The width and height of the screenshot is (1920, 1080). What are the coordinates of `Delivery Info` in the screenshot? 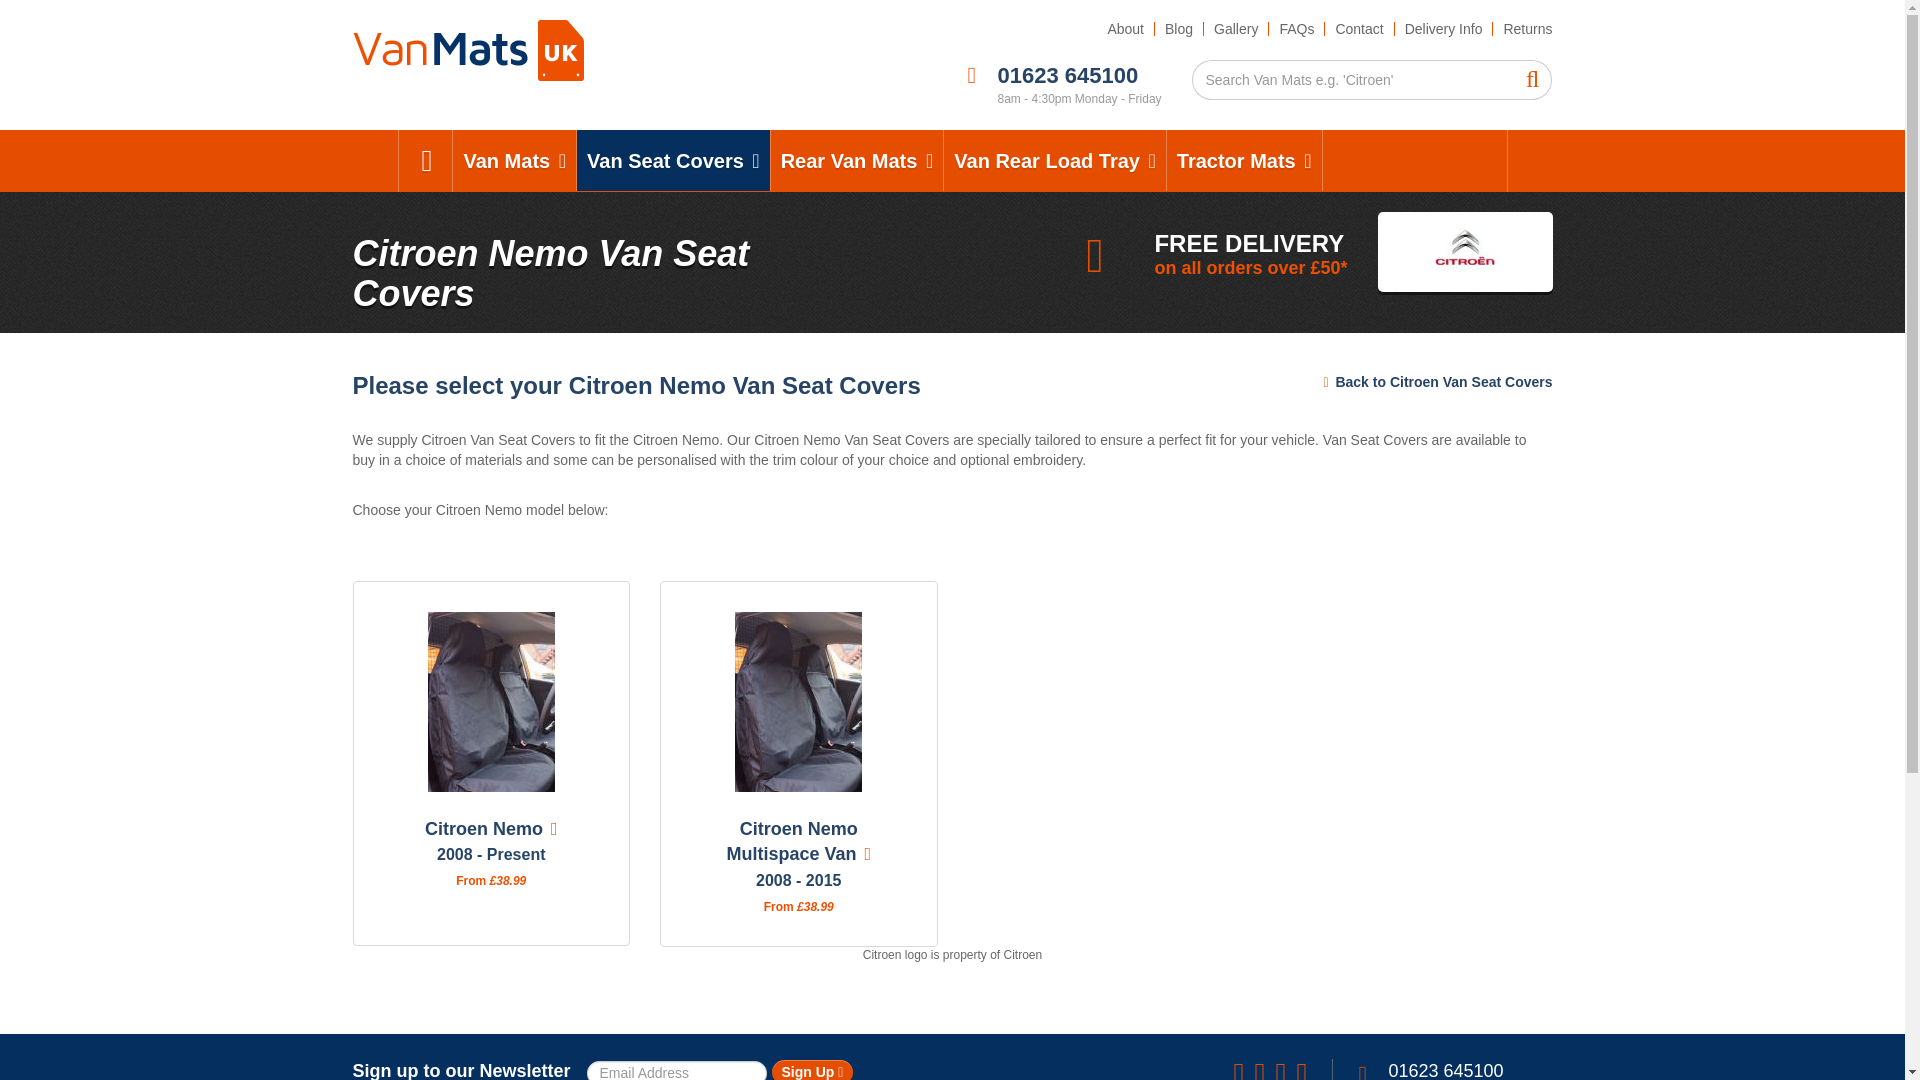 It's located at (1444, 28).